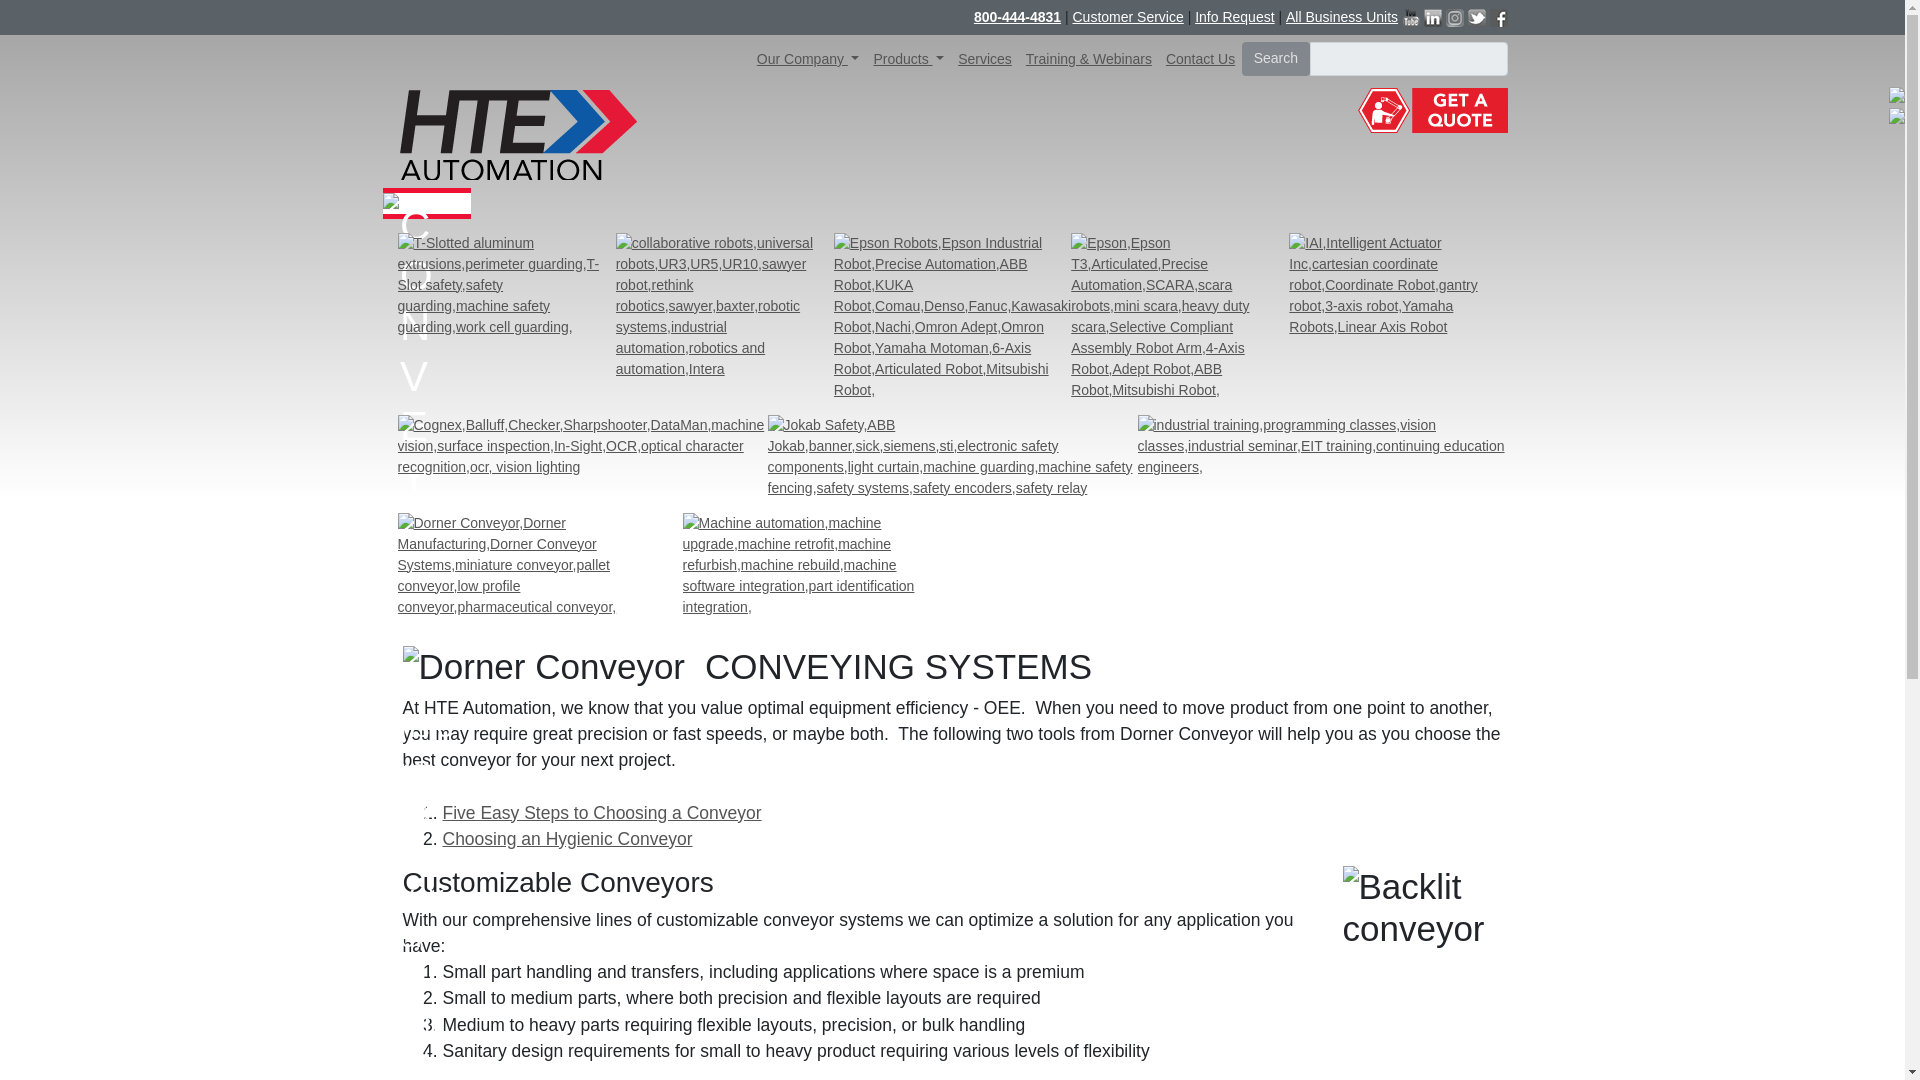 The image size is (1920, 1080). I want to click on Customer Service, so click(1126, 17).